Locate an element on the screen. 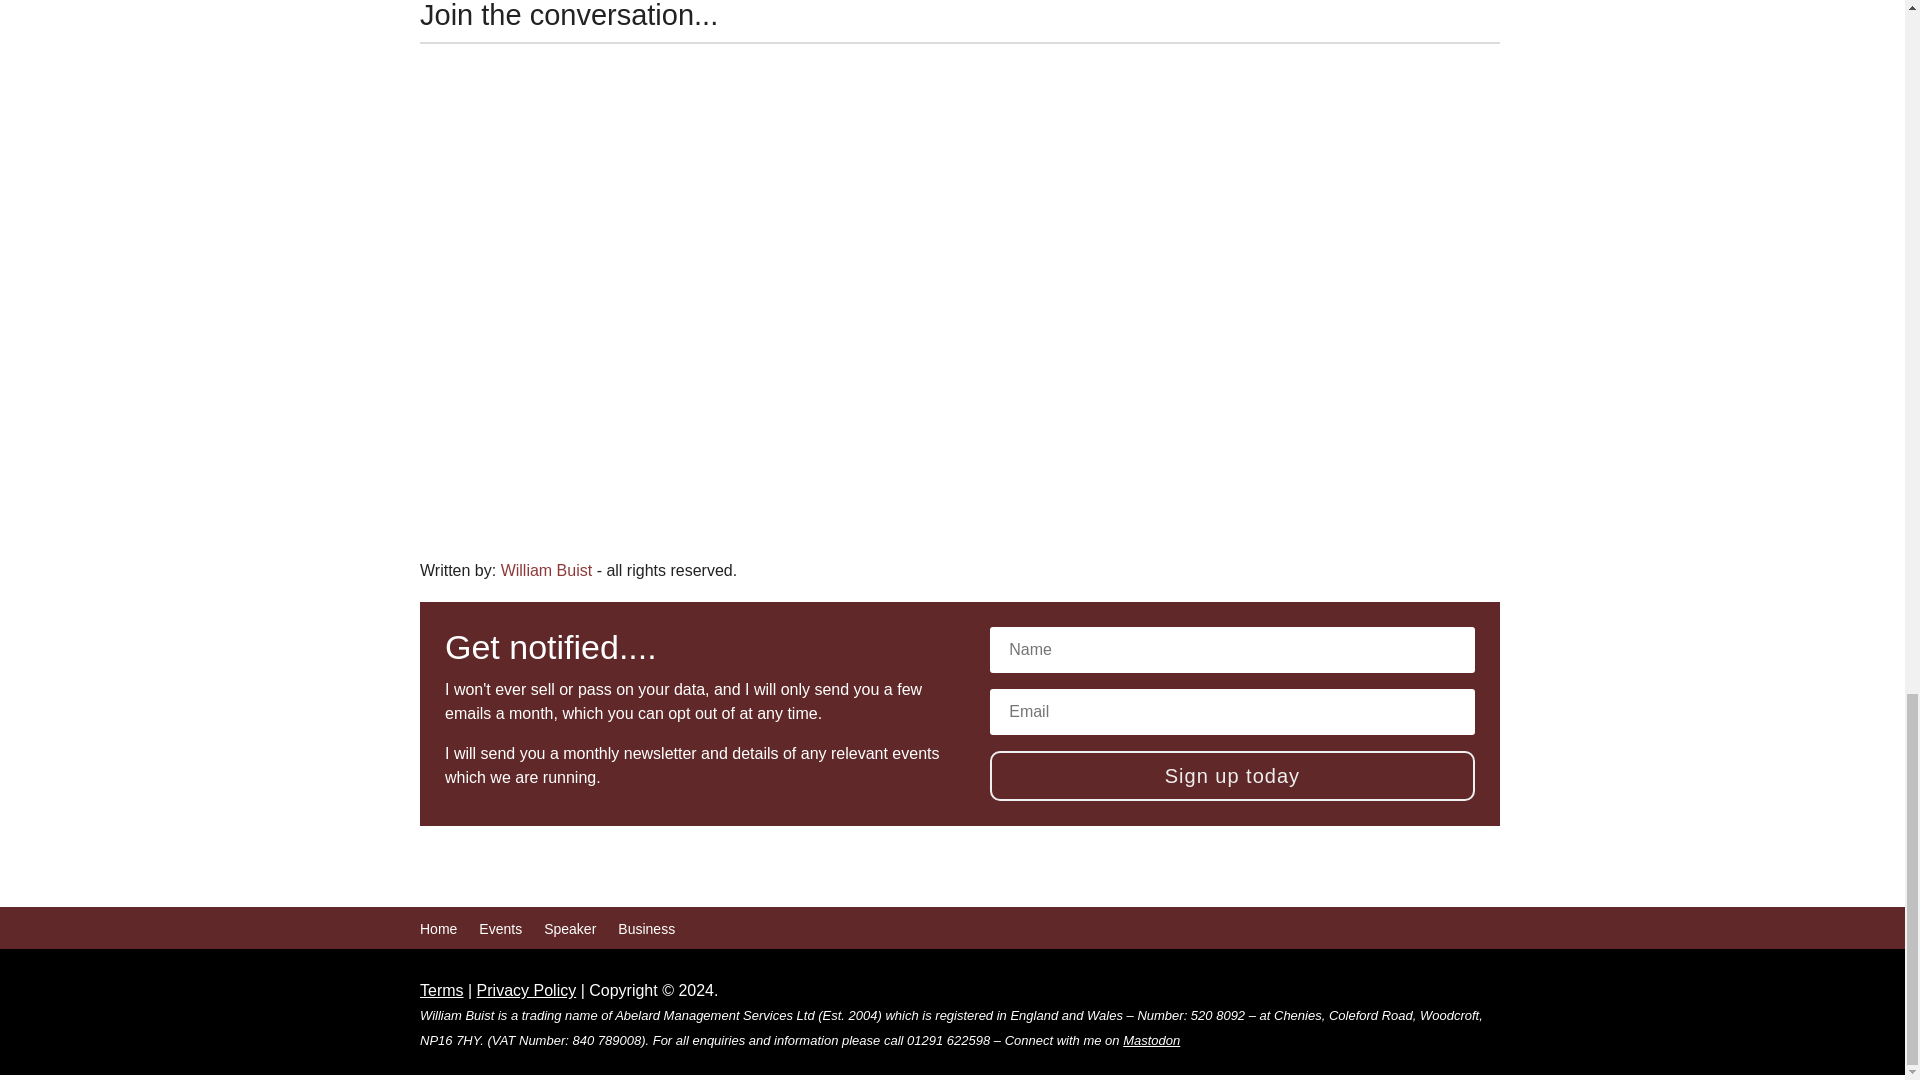 This screenshot has height=1080, width=1920. Speaker is located at coordinates (569, 932).